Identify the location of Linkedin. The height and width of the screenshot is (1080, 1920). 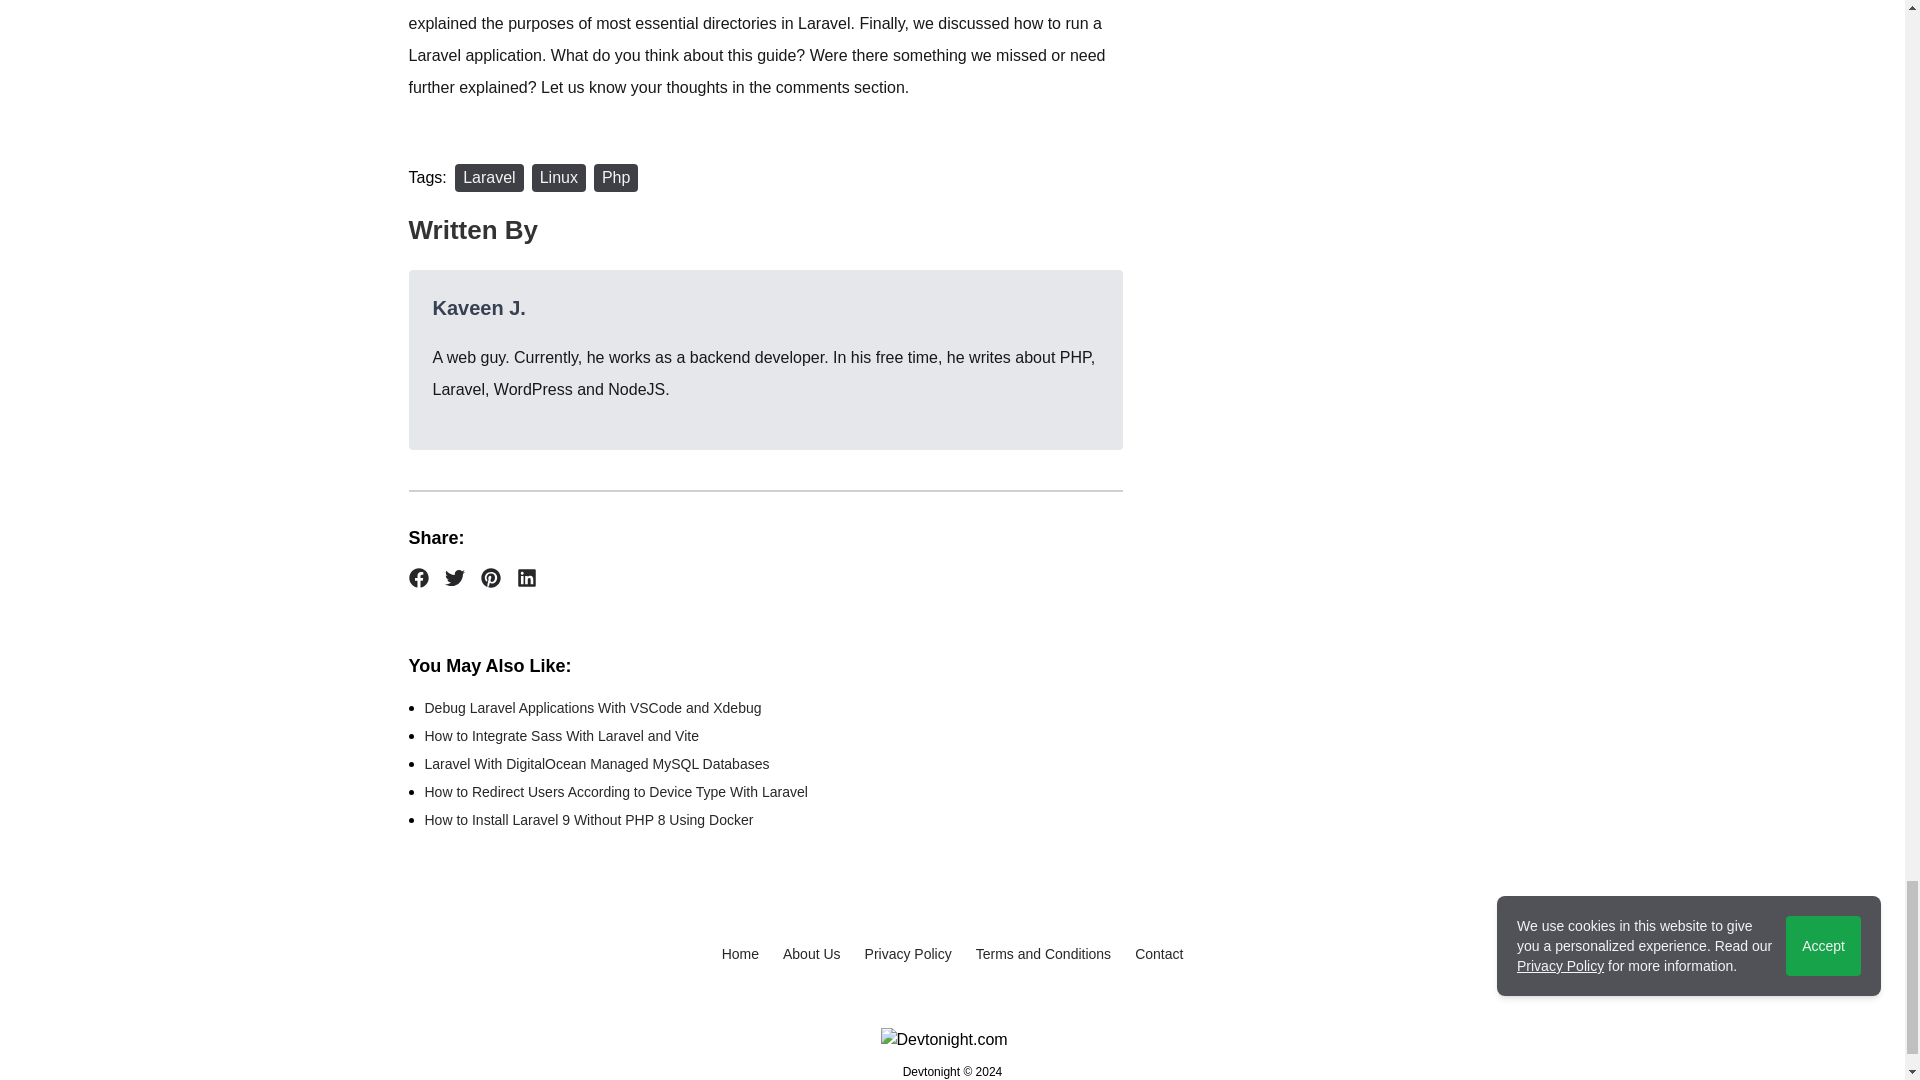
(526, 578).